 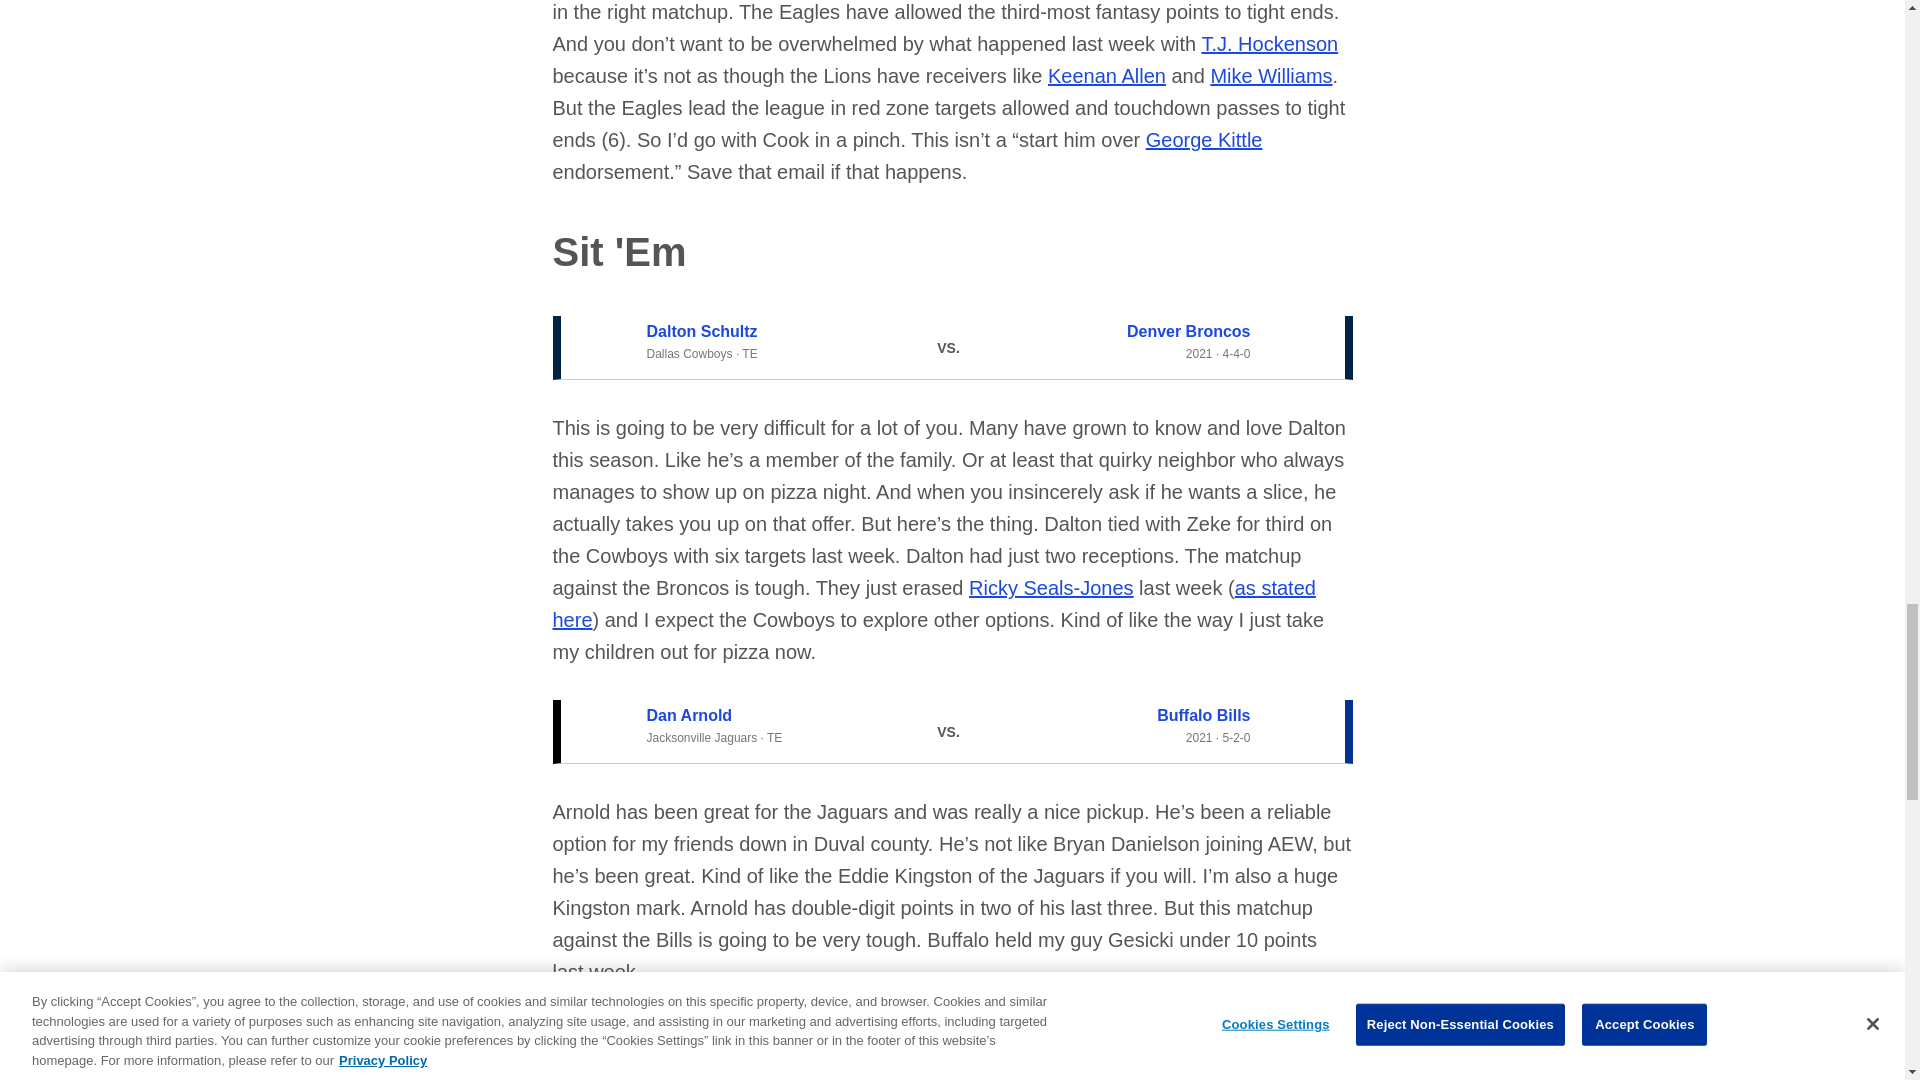 What do you see at coordinates (700, 331) in the screenshot?
I see `Dalton Schultz` at bounding box center [700, 331].